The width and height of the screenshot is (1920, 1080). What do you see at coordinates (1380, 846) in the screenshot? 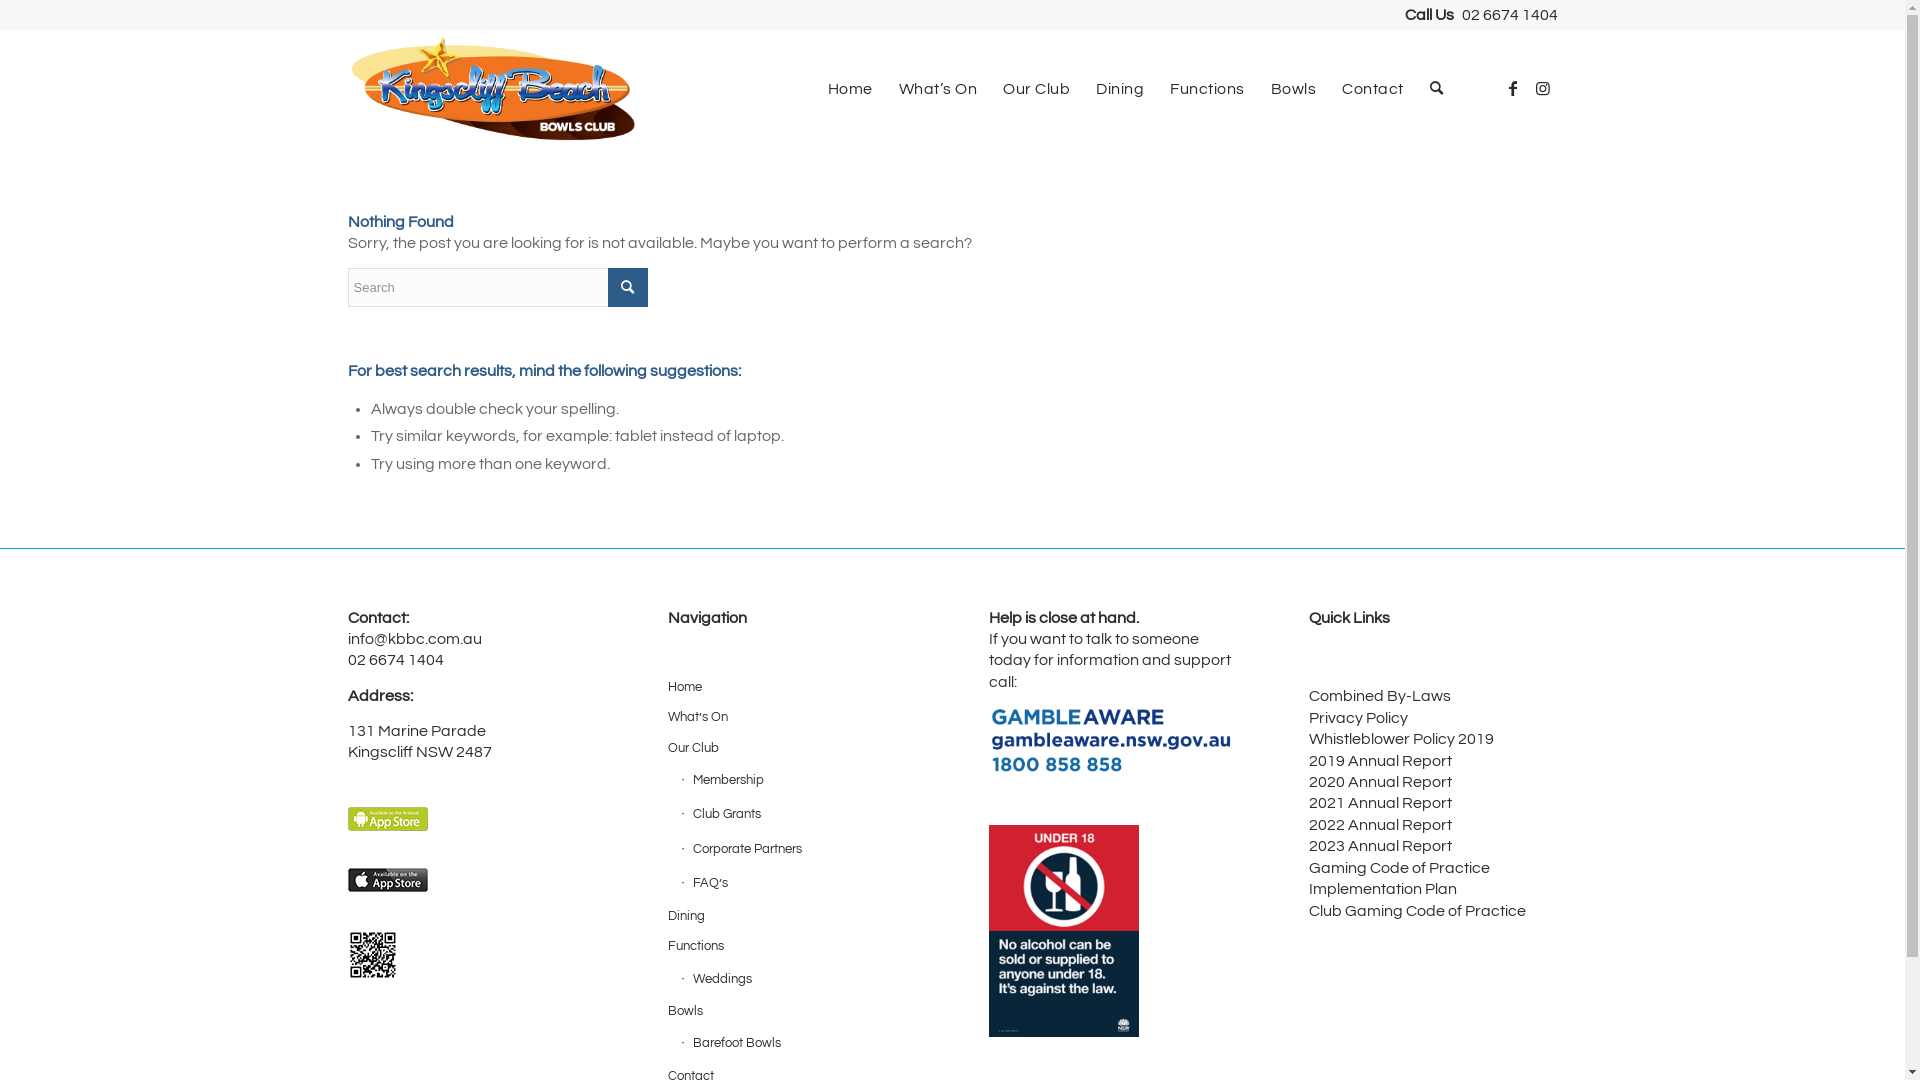
I see `2023 Annual Report` at bounding box center [1380, 846].